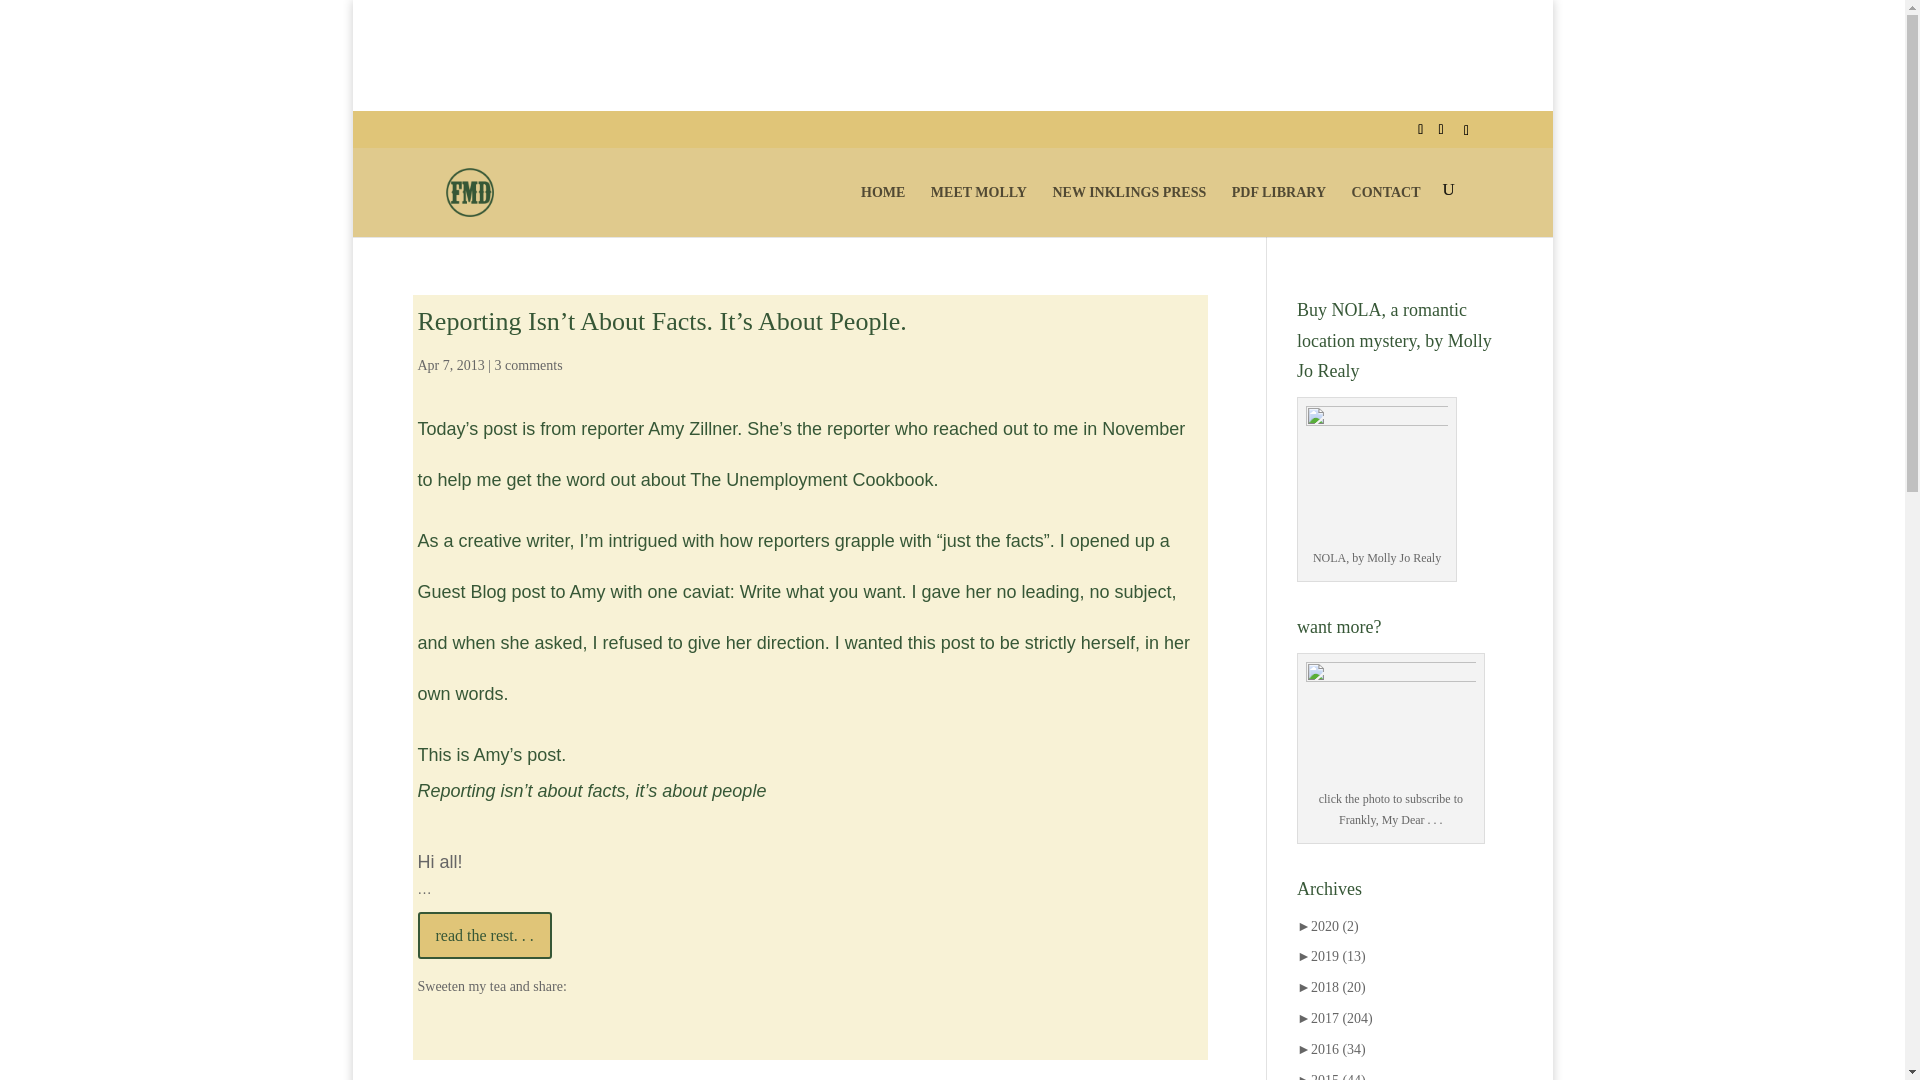 Image resolution: width=1920 pixels, height=1080 pixels. I want to click on read the rest. . ., so click(485, 935).